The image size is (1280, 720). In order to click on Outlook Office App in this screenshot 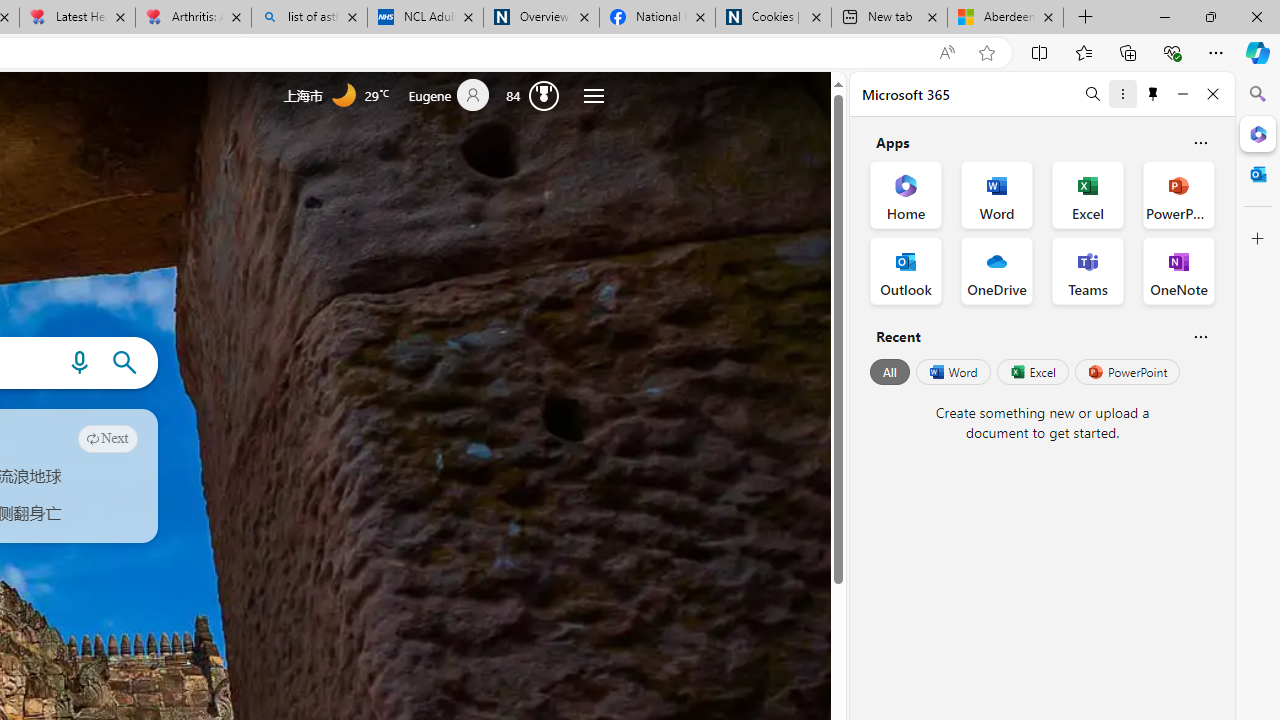, I will do `click(906, 270)`.